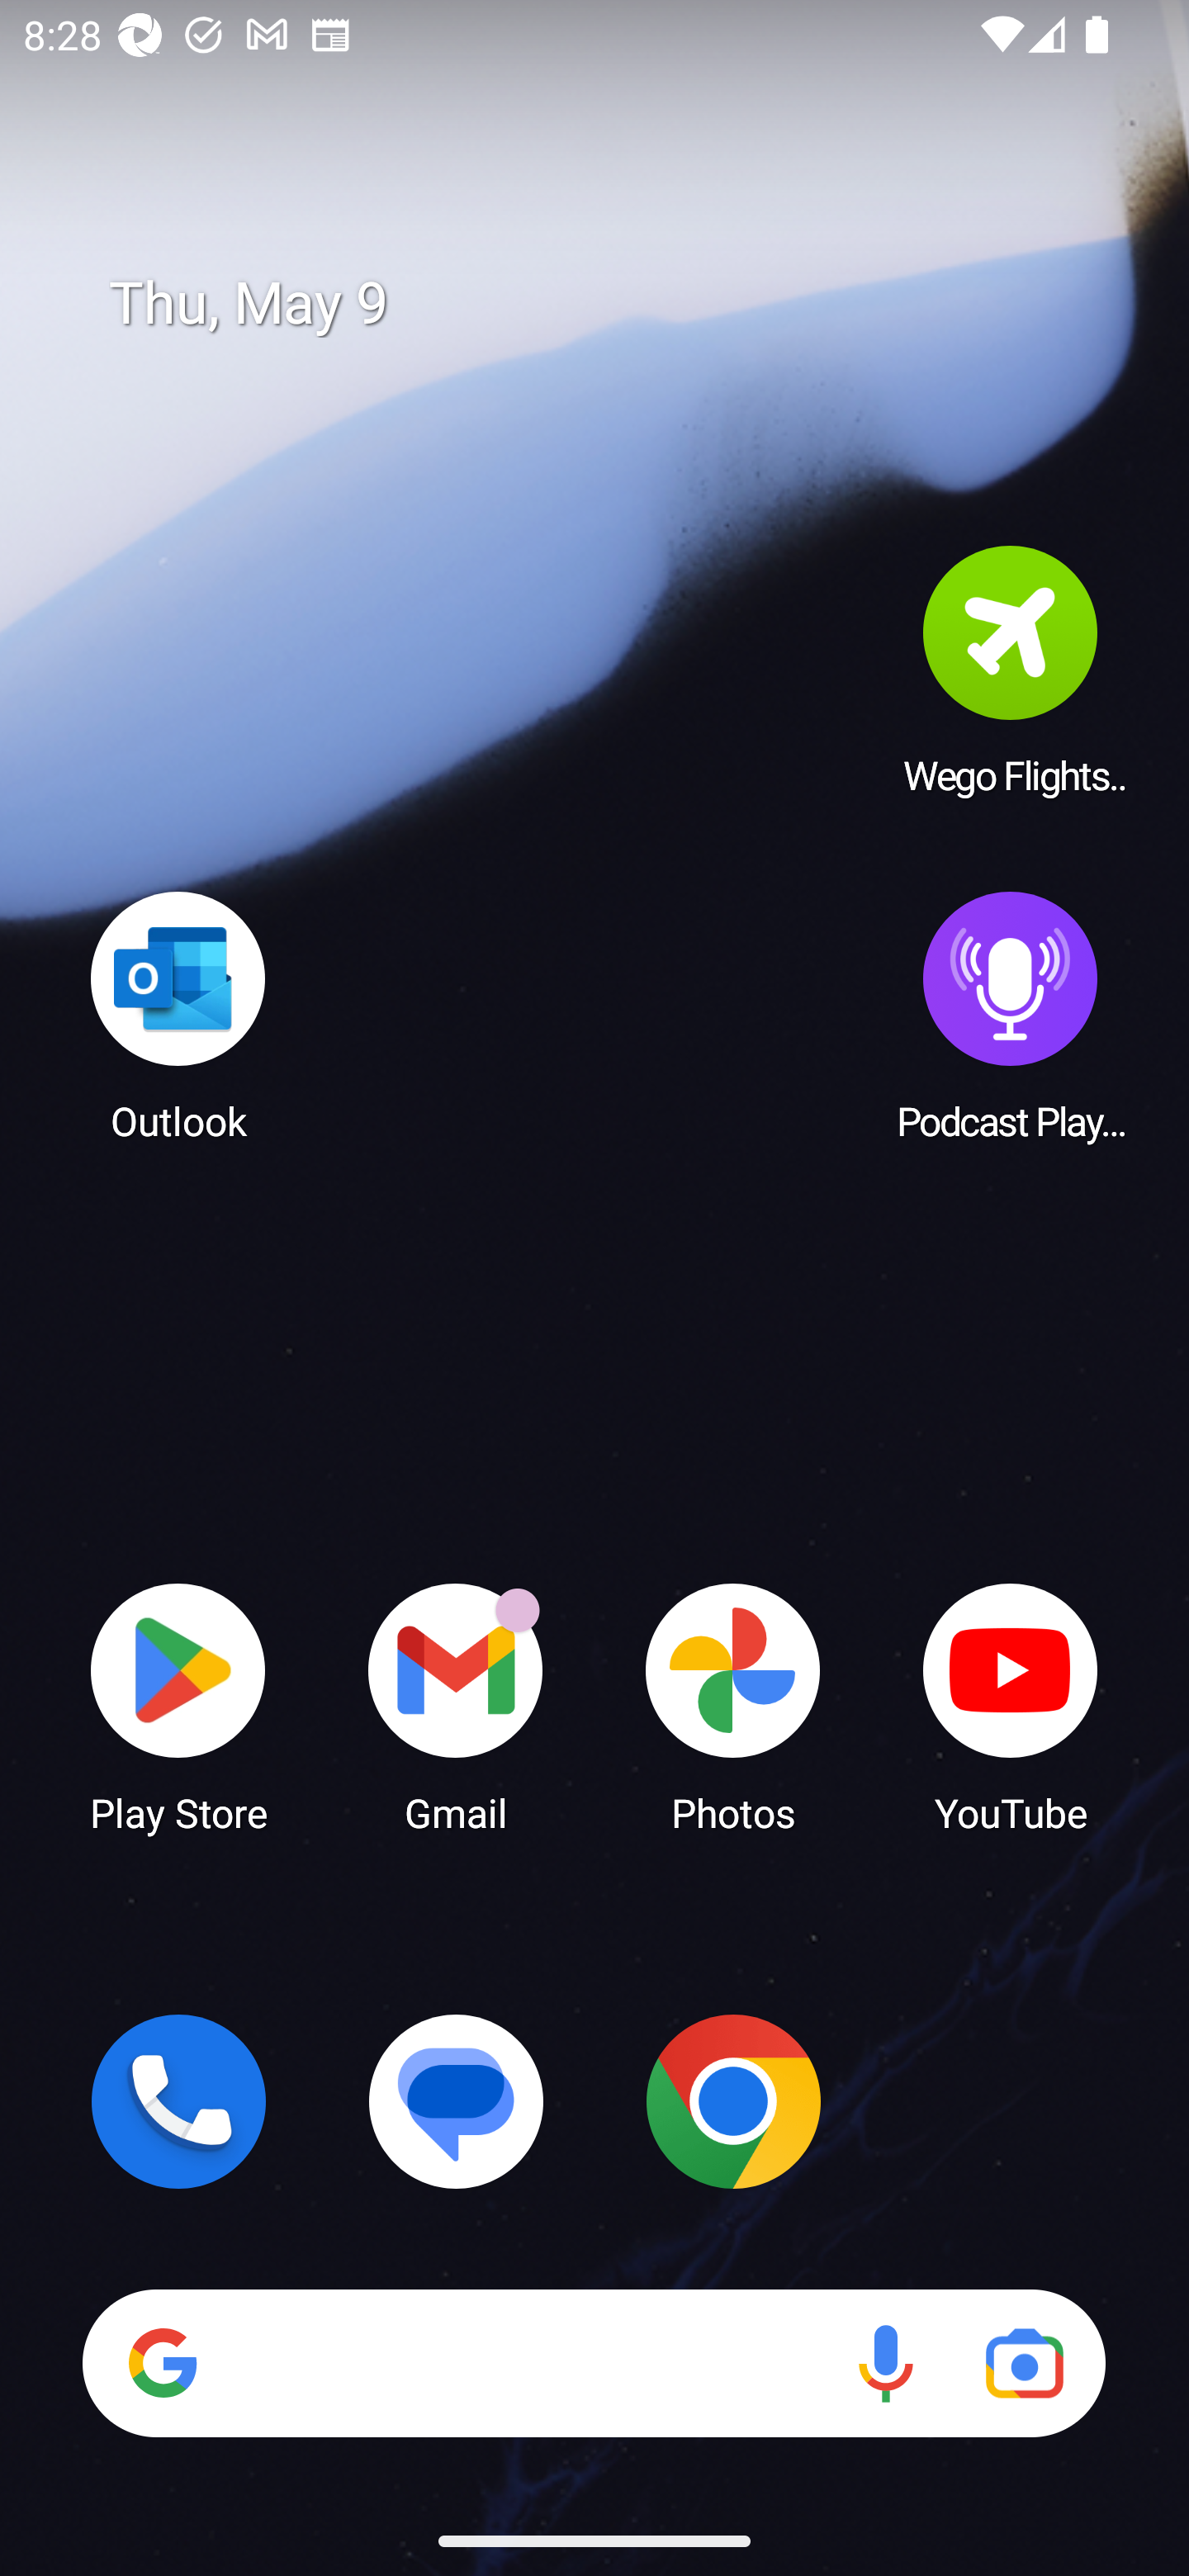 This screenshot has height=2576, width=1189. I want to click on Play Store, so click(178, 1706).